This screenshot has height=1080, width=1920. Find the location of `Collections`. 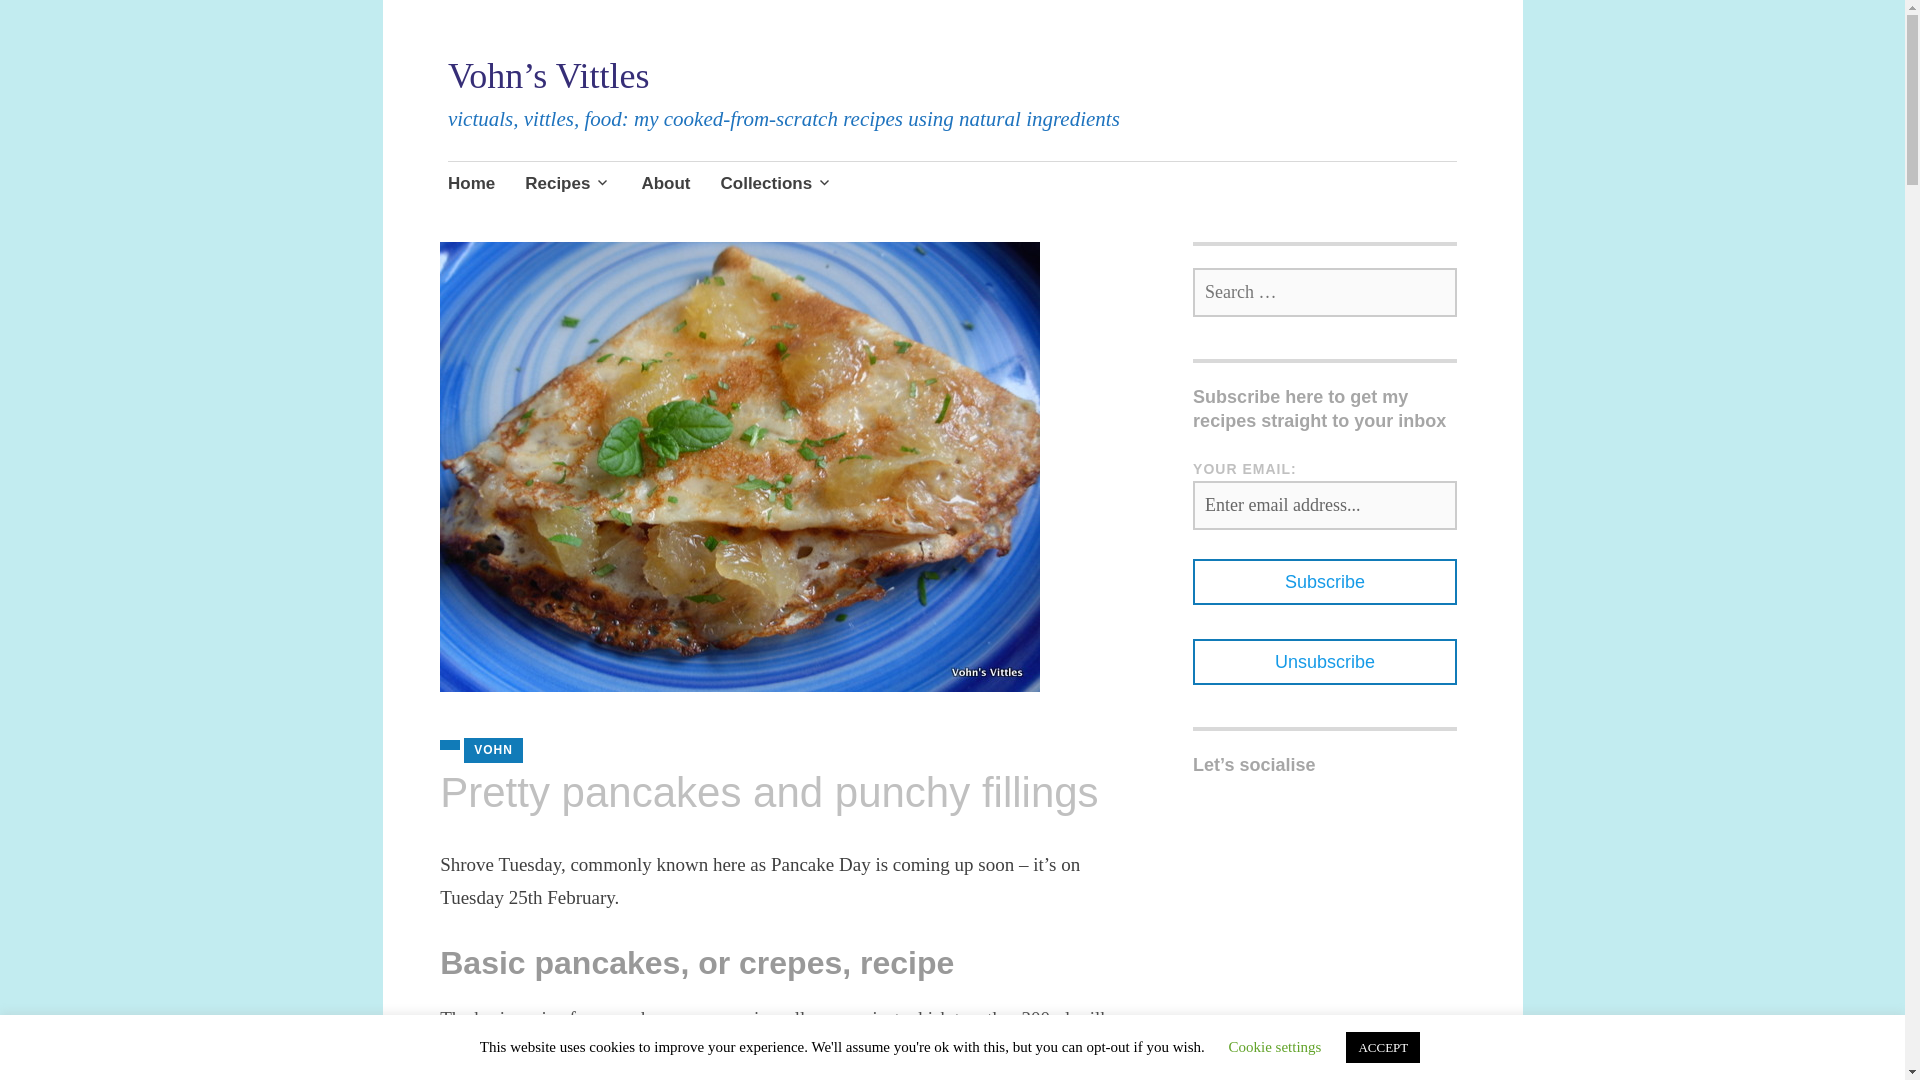

Collections is located at coordinates (776, 185).